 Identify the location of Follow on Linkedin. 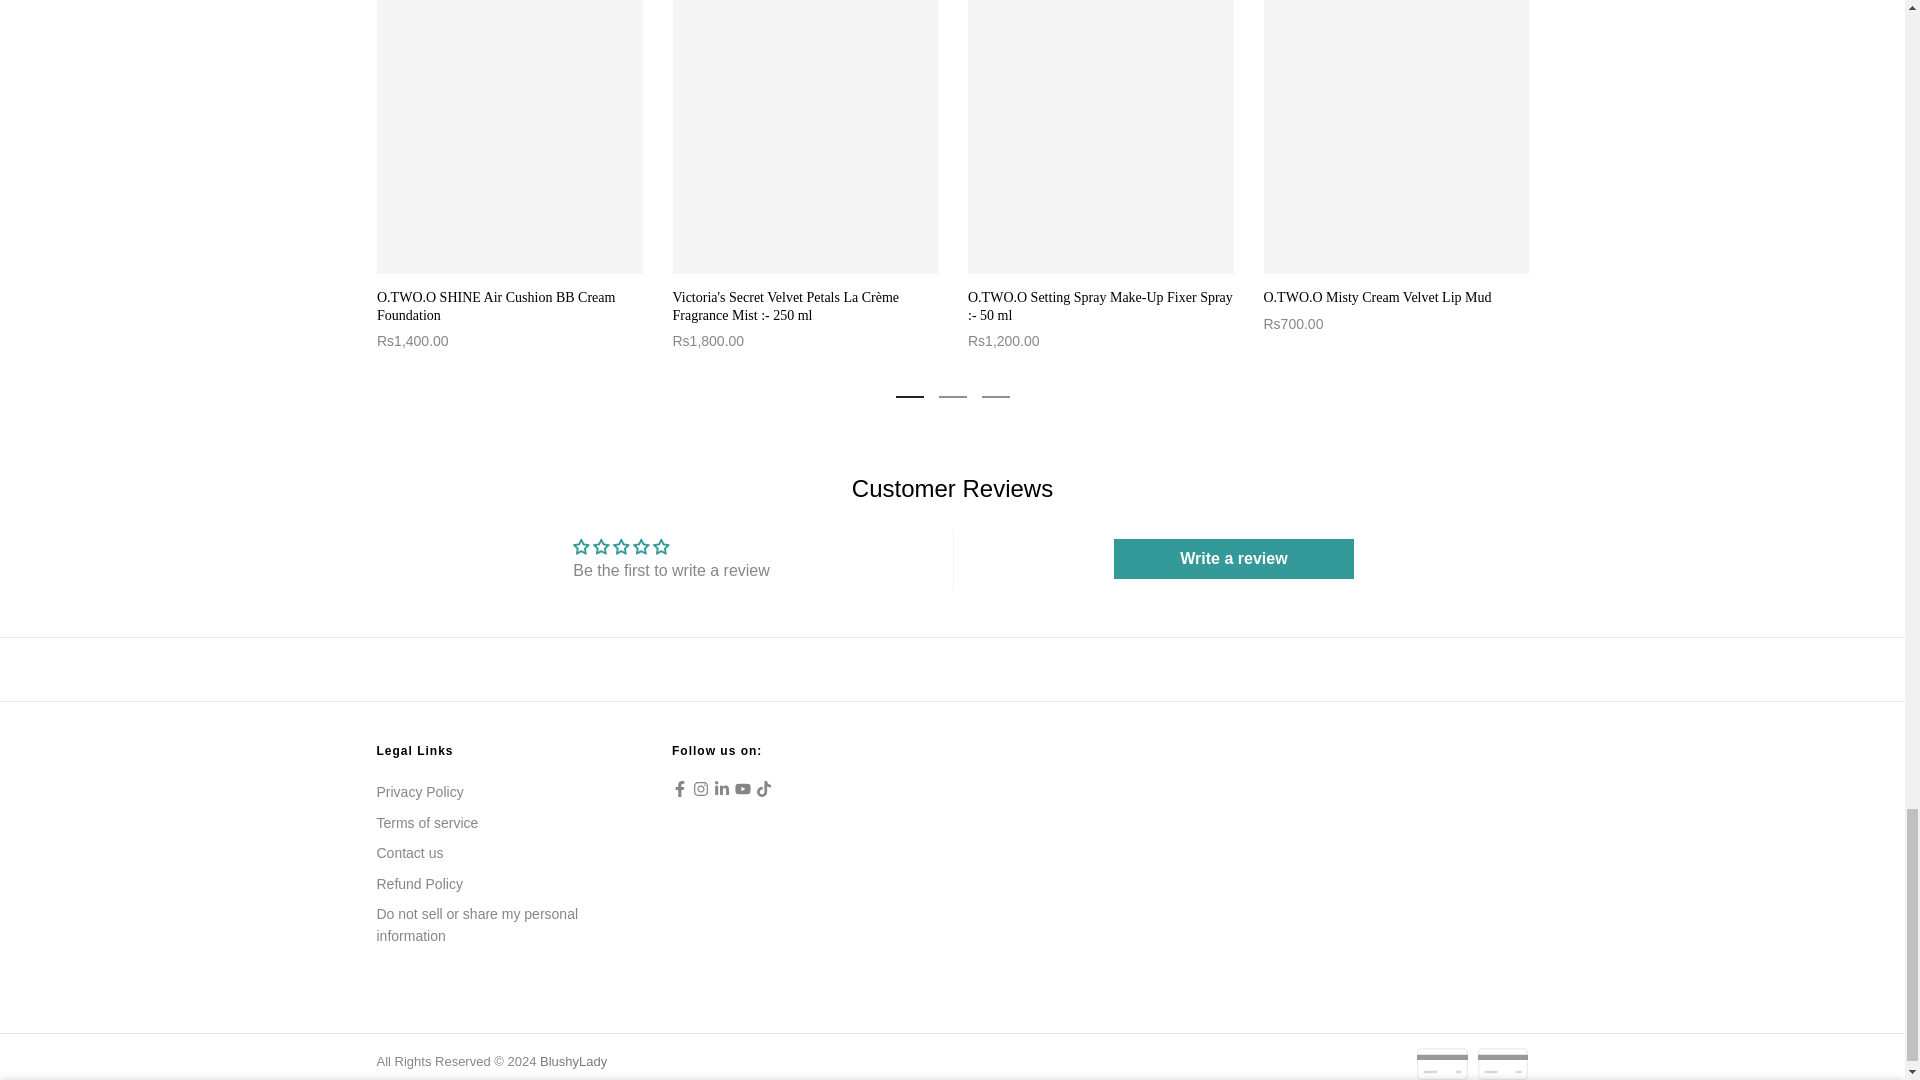
(722, 788).